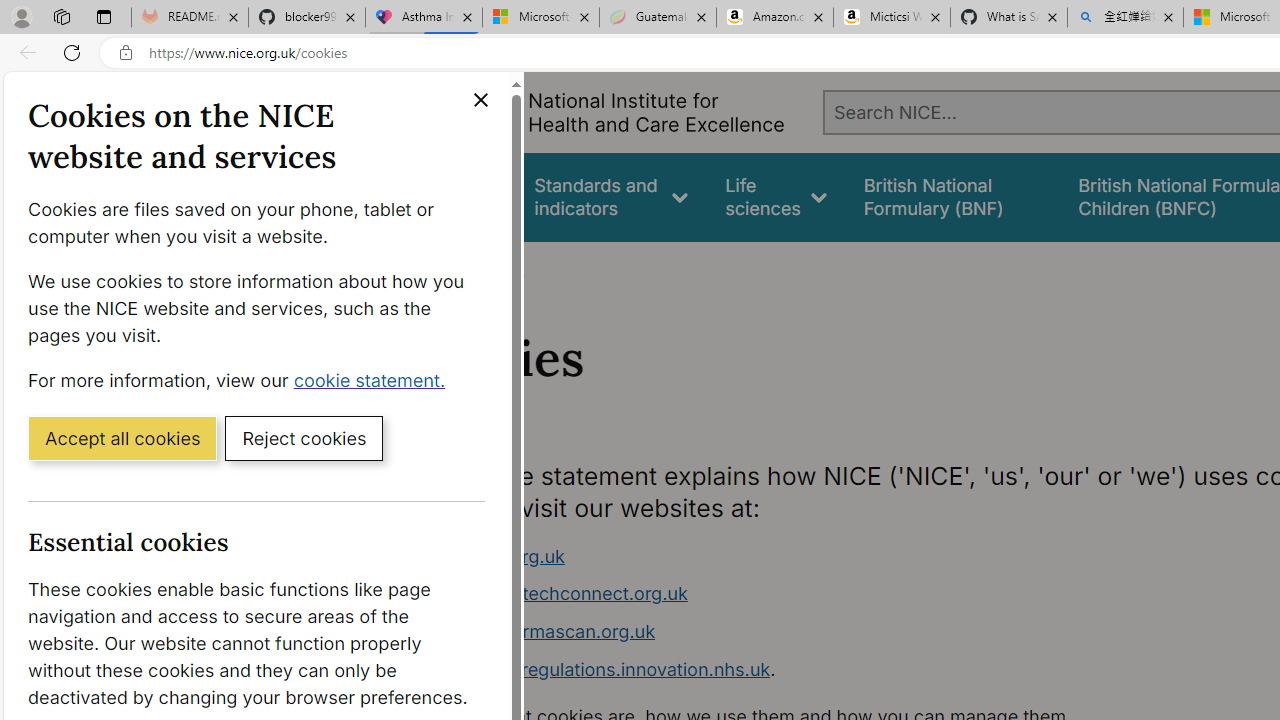 This screenshot has width=1280, height=720. I want to click on www.healthtechconnect.org.uk, so click(796, 594).